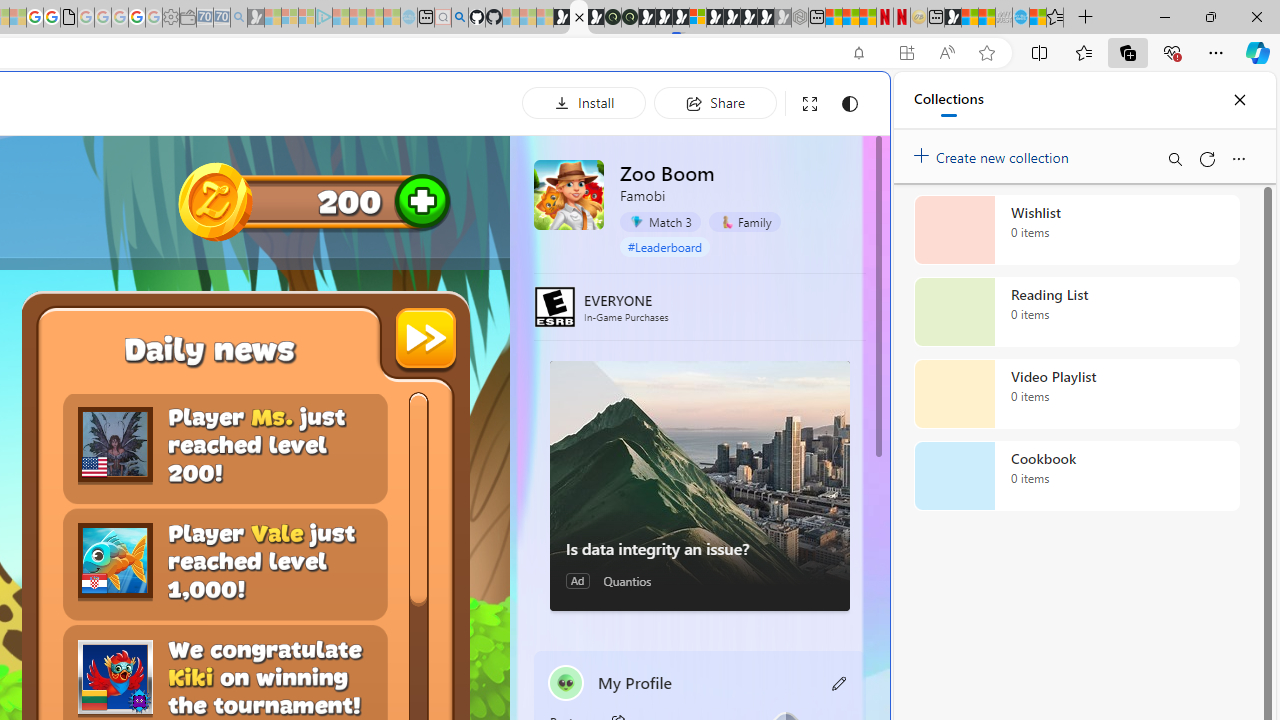 The image size is (1280, 720). What do you see at coordinates (744, 221) in the screenshot?
I see `Family` at bounding box center [744, 221].